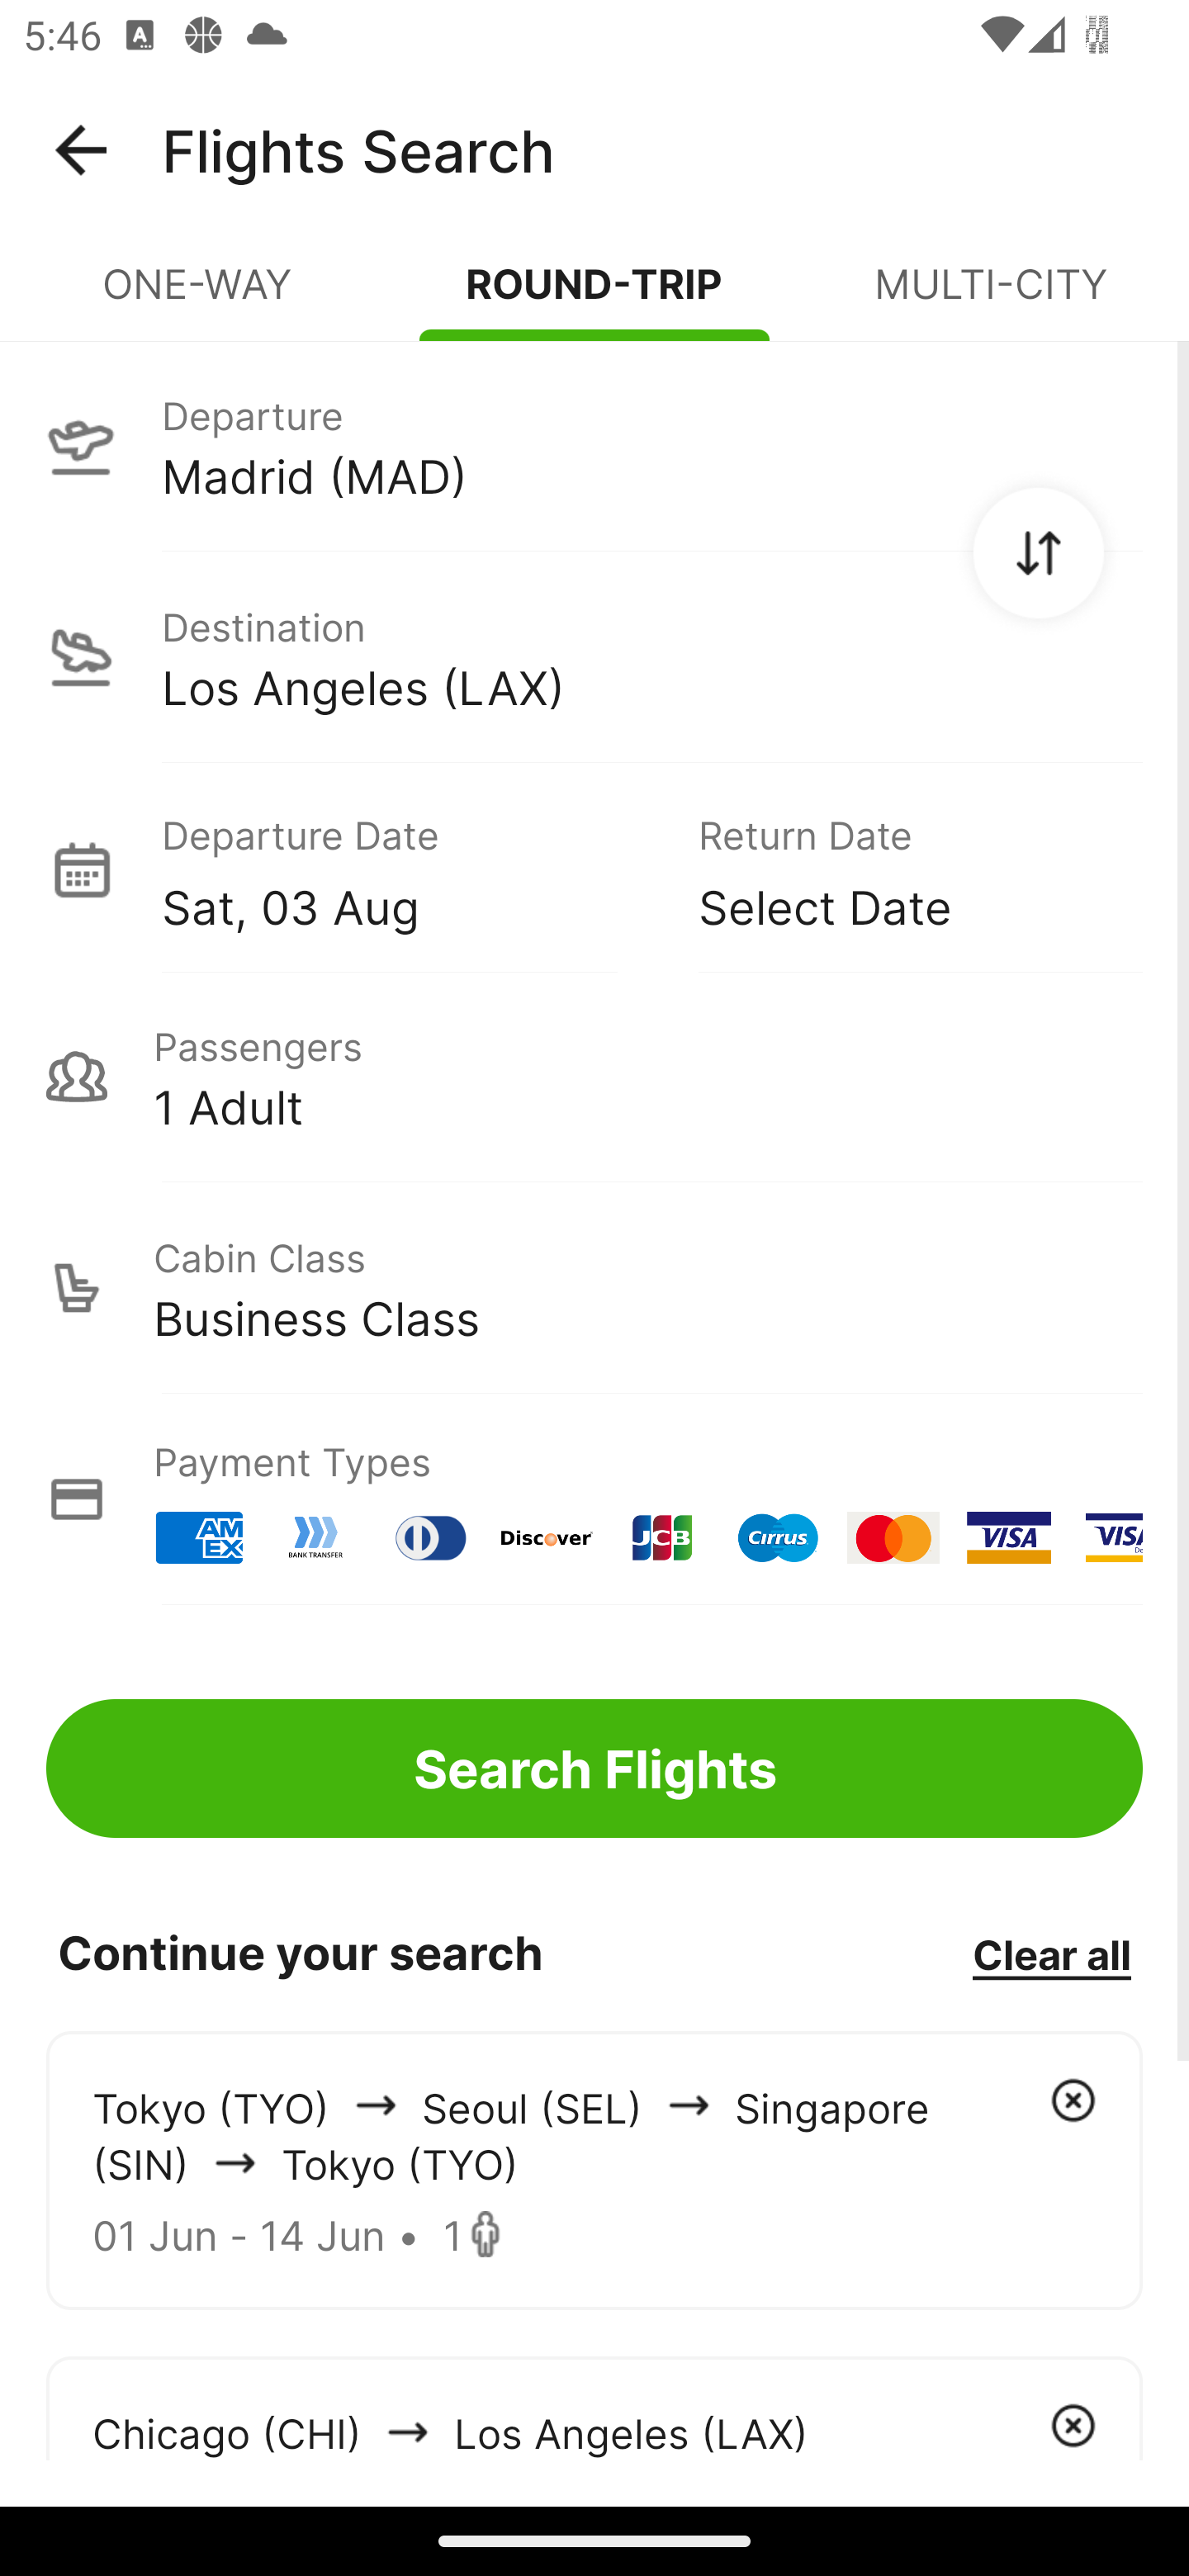 Image resolution: width=1189 pixels, height=2576 pixels. I want to click on ROUND-TRIP, so click(594, 297).